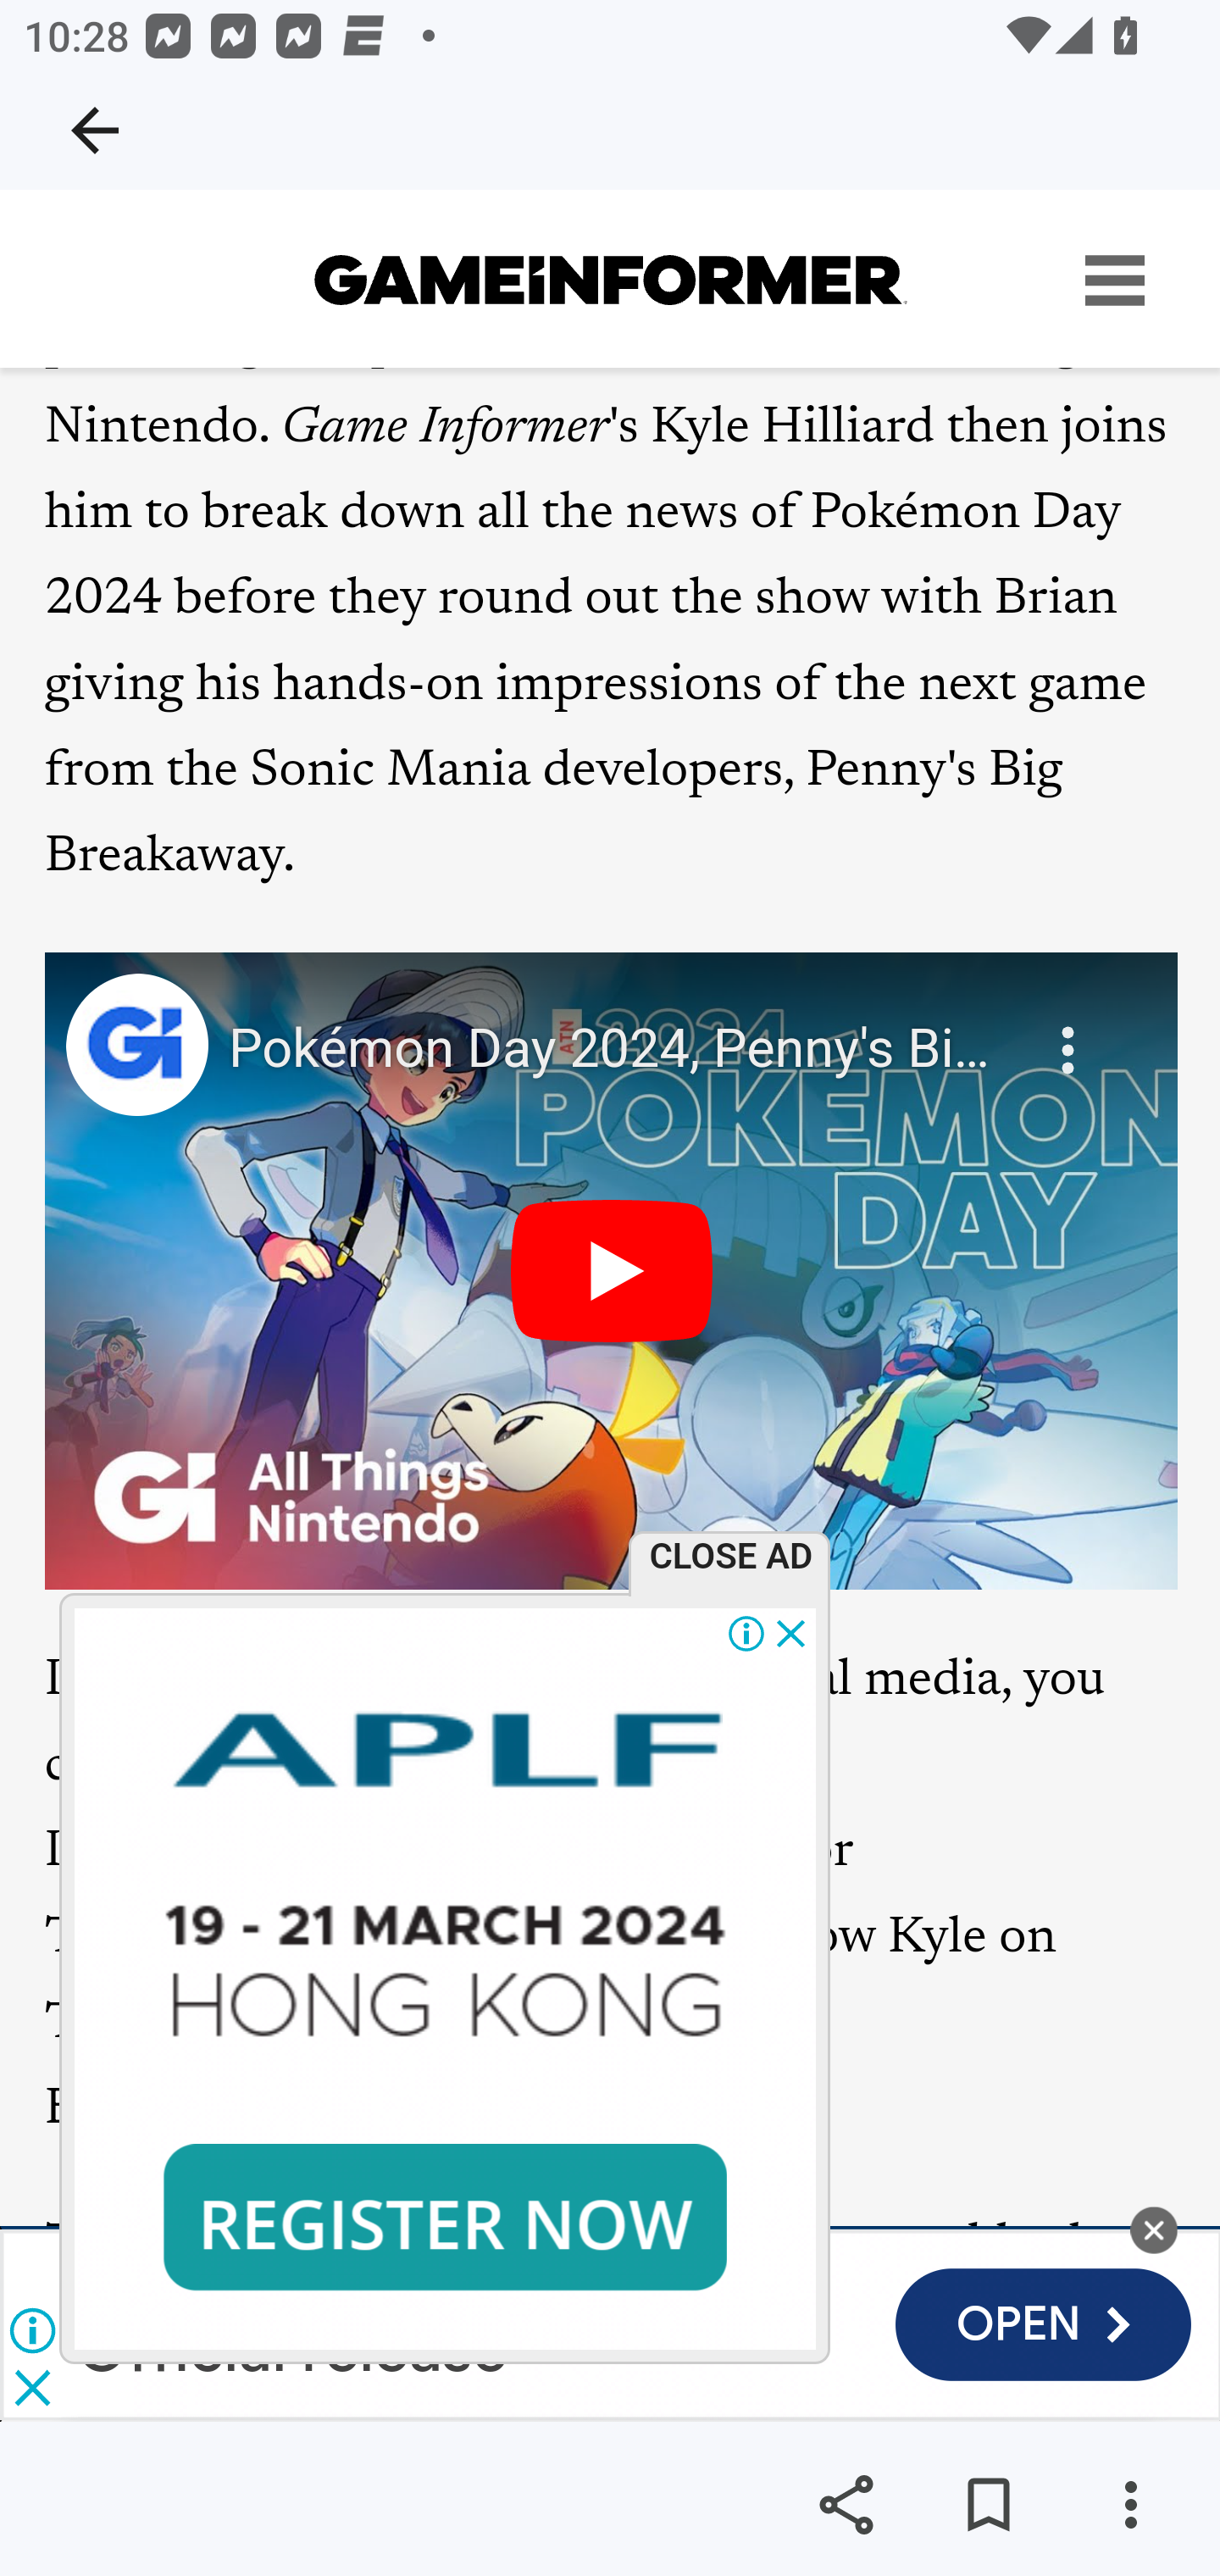  What do you see at coordinates (846, 2505) in the screenshot?
I see `Share` at bounding box center [846, 2505].